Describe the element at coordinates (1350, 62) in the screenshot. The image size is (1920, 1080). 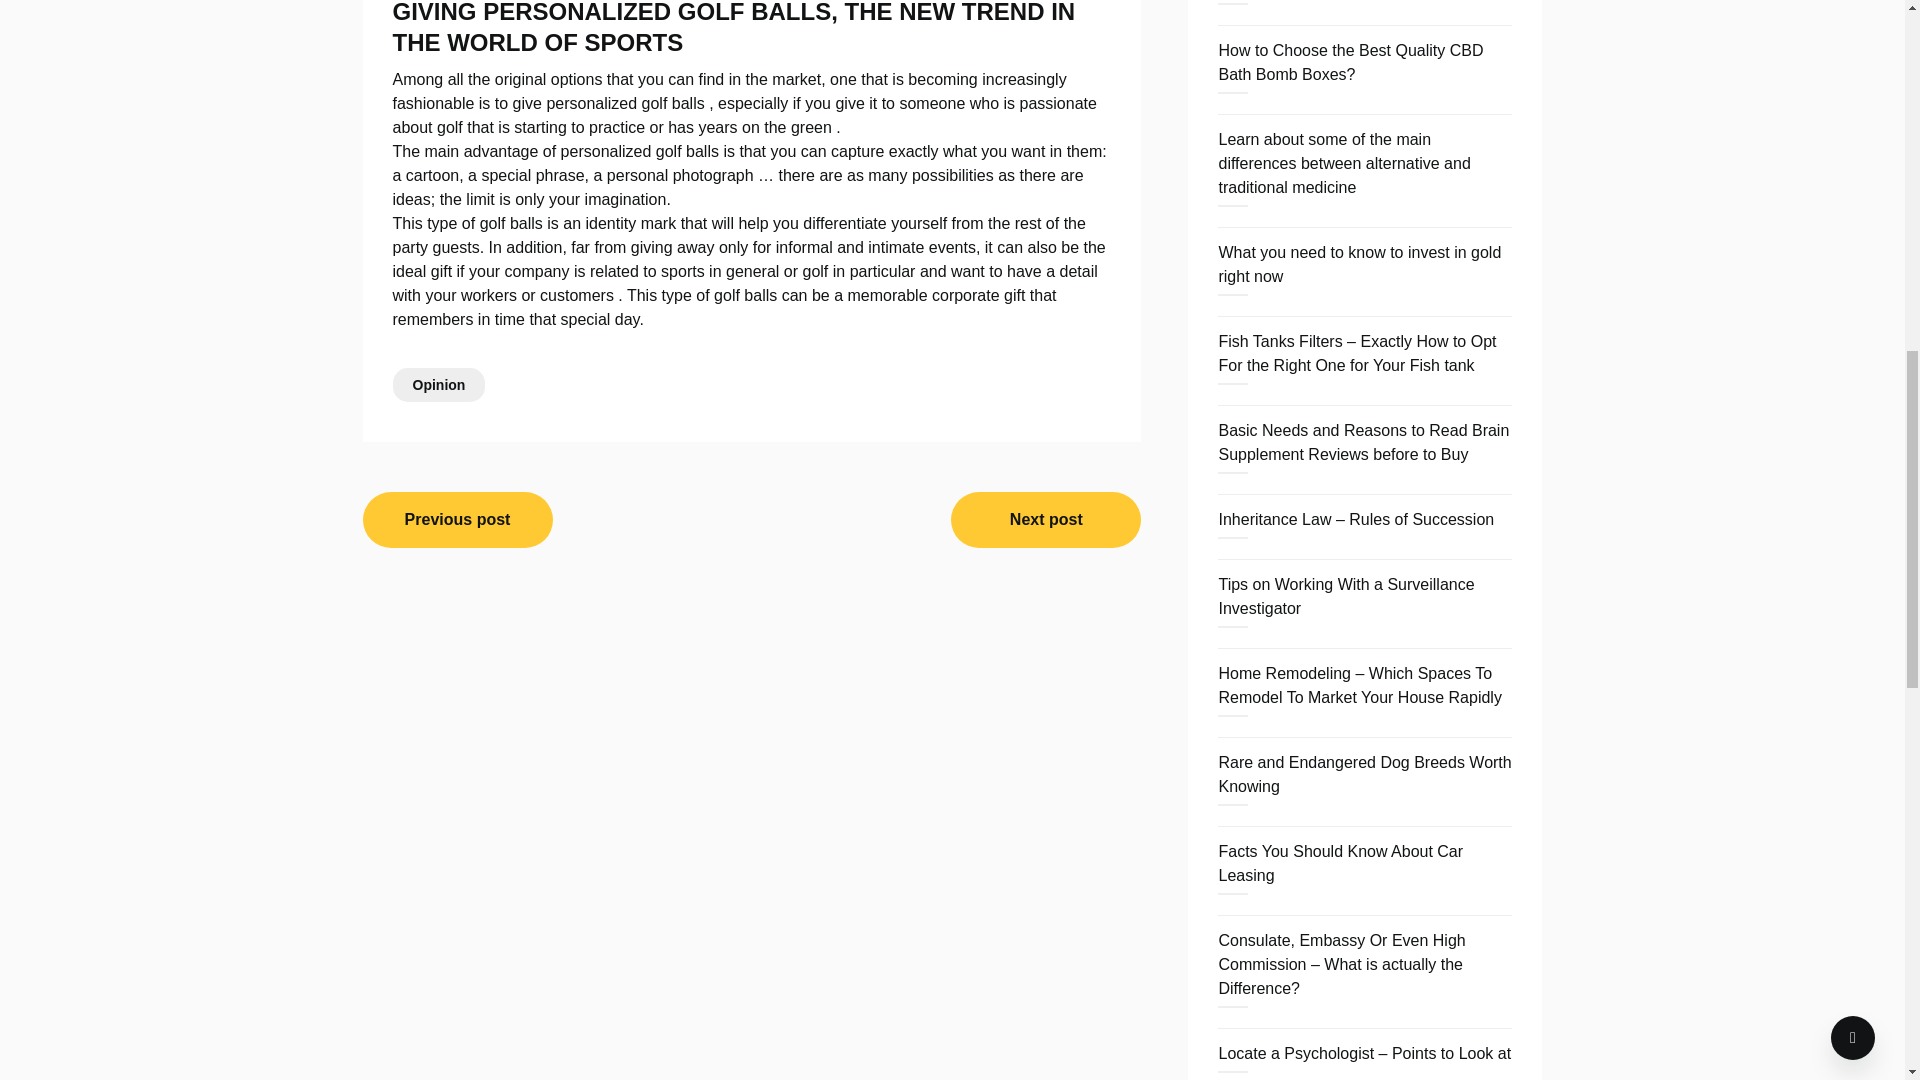
I see `How to Choose the Best Quality CBD Bath Bomb Boxes?` at that location.